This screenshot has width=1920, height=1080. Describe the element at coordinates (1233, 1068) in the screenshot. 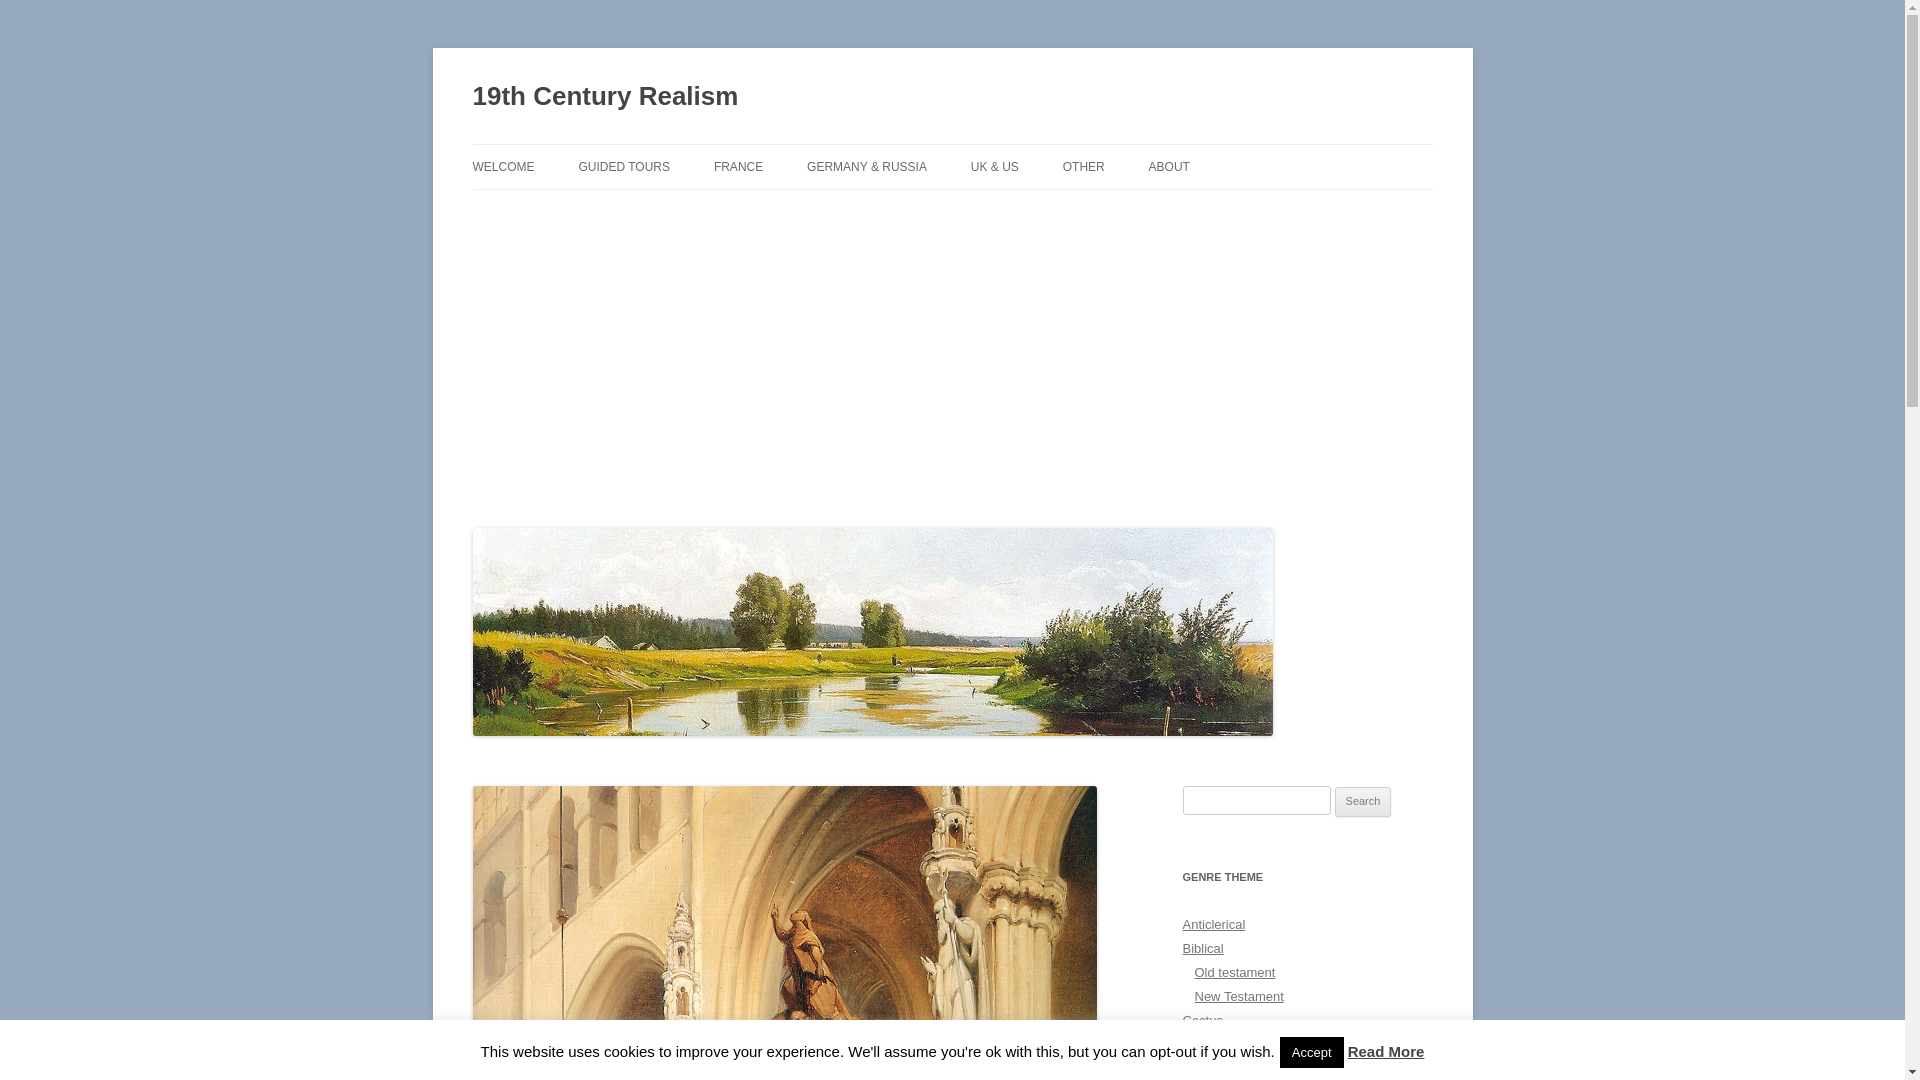

I see `Customs & Myths` at that location.